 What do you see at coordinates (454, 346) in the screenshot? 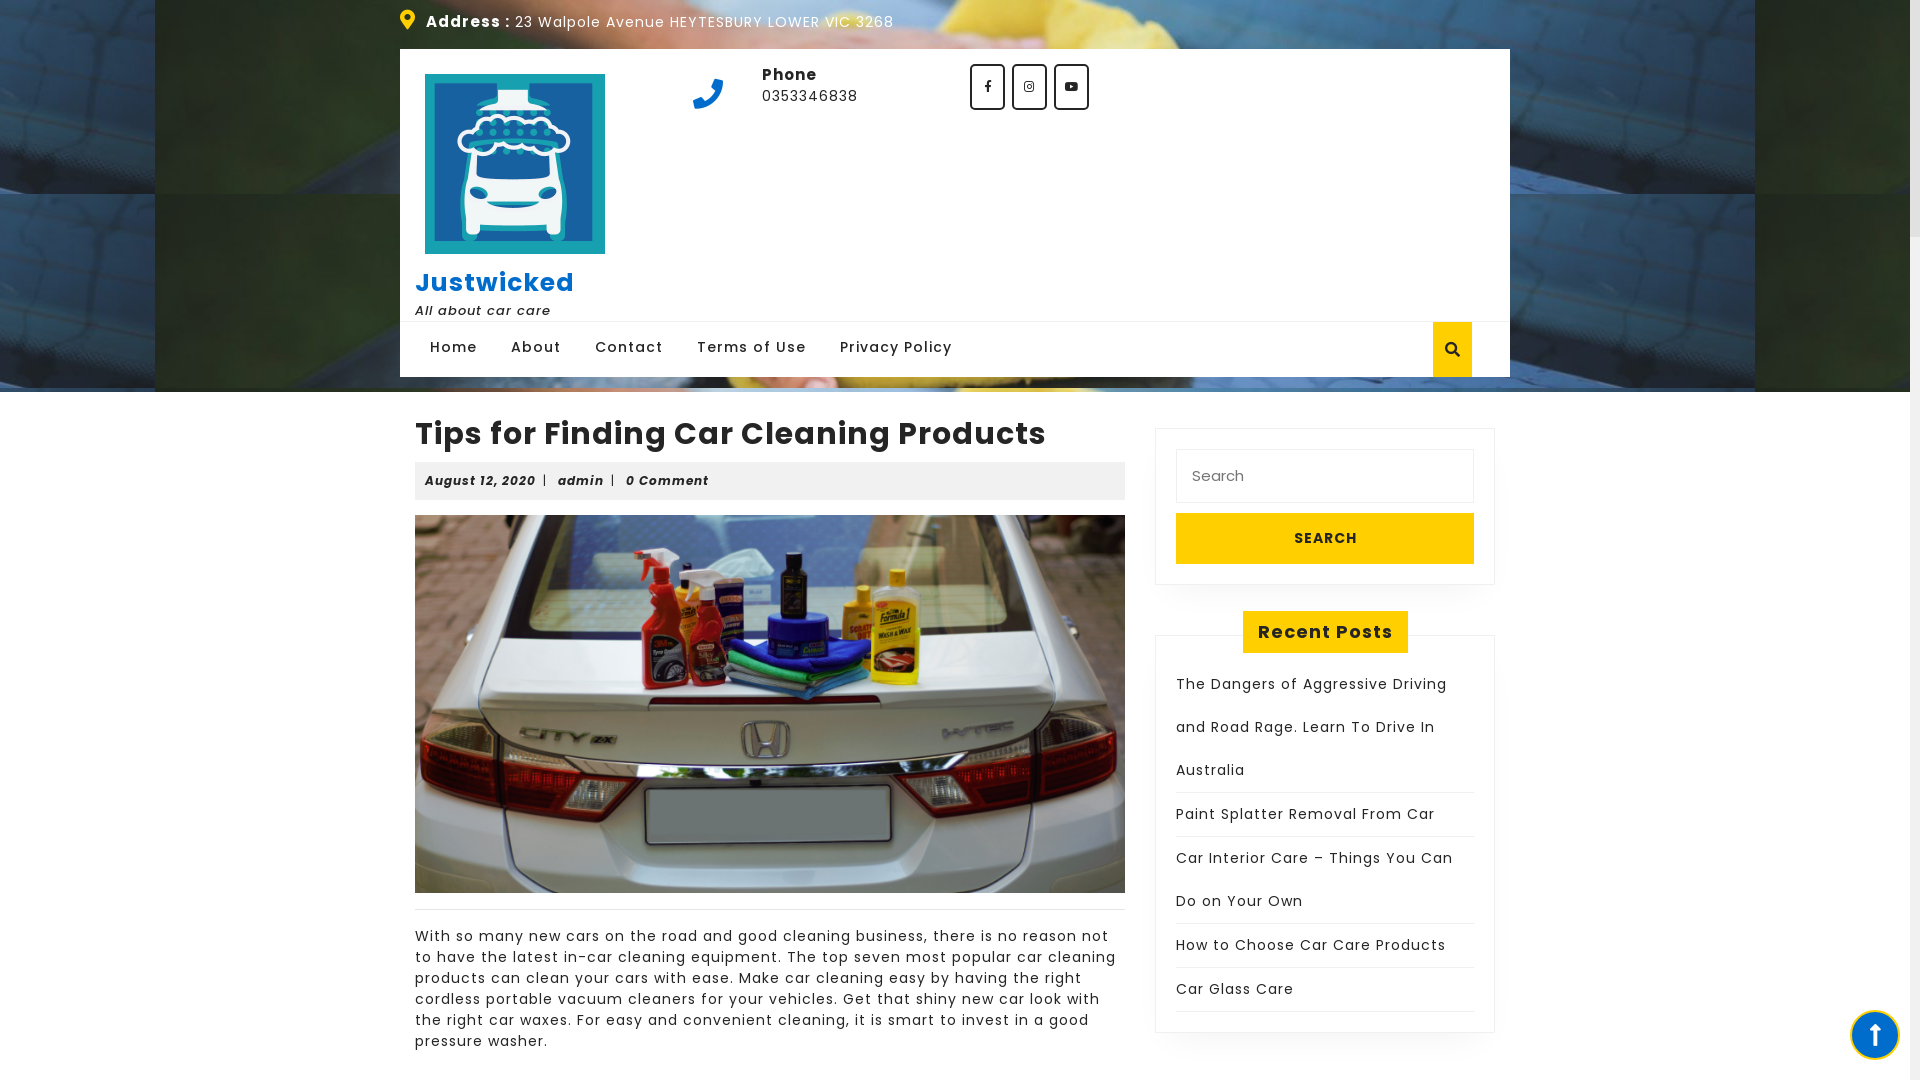
I see `Home` at bounding box center [454, 346].